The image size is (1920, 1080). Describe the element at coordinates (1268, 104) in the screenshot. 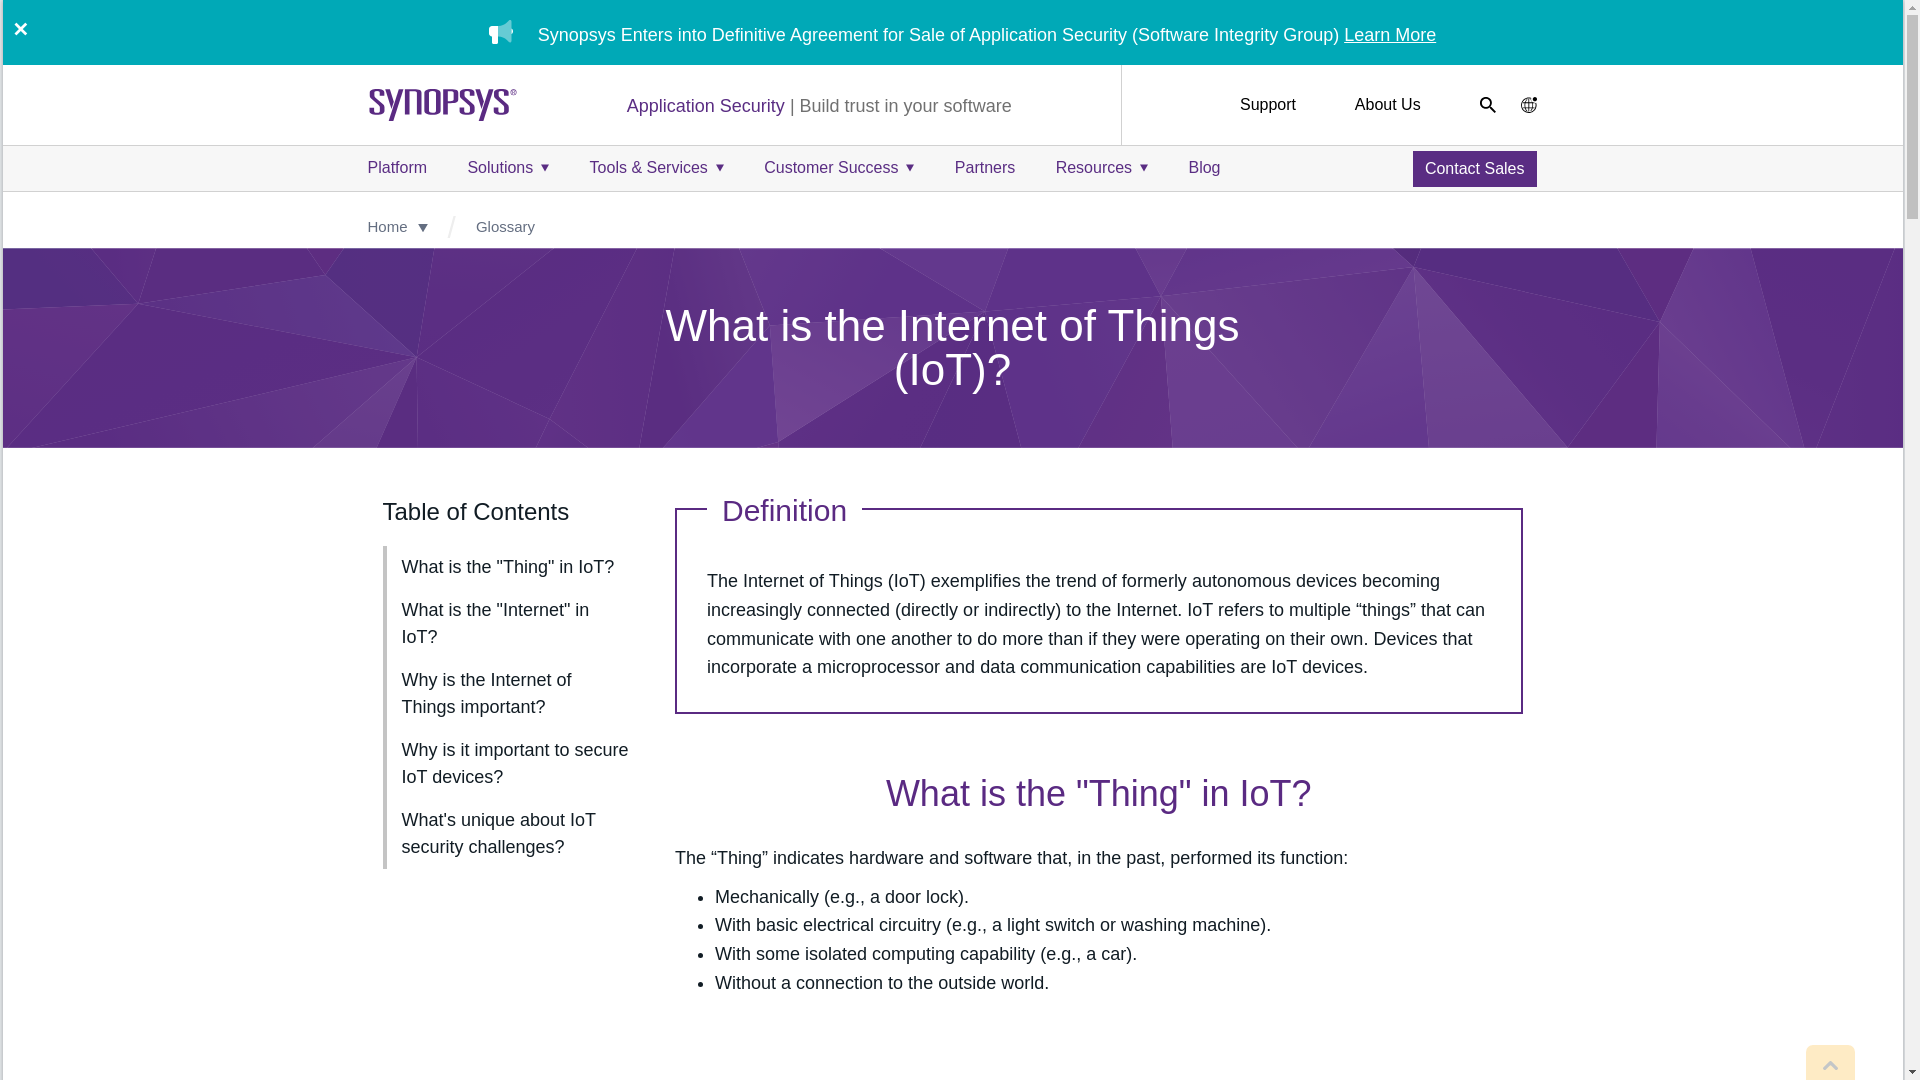

I see `Support` at that location.